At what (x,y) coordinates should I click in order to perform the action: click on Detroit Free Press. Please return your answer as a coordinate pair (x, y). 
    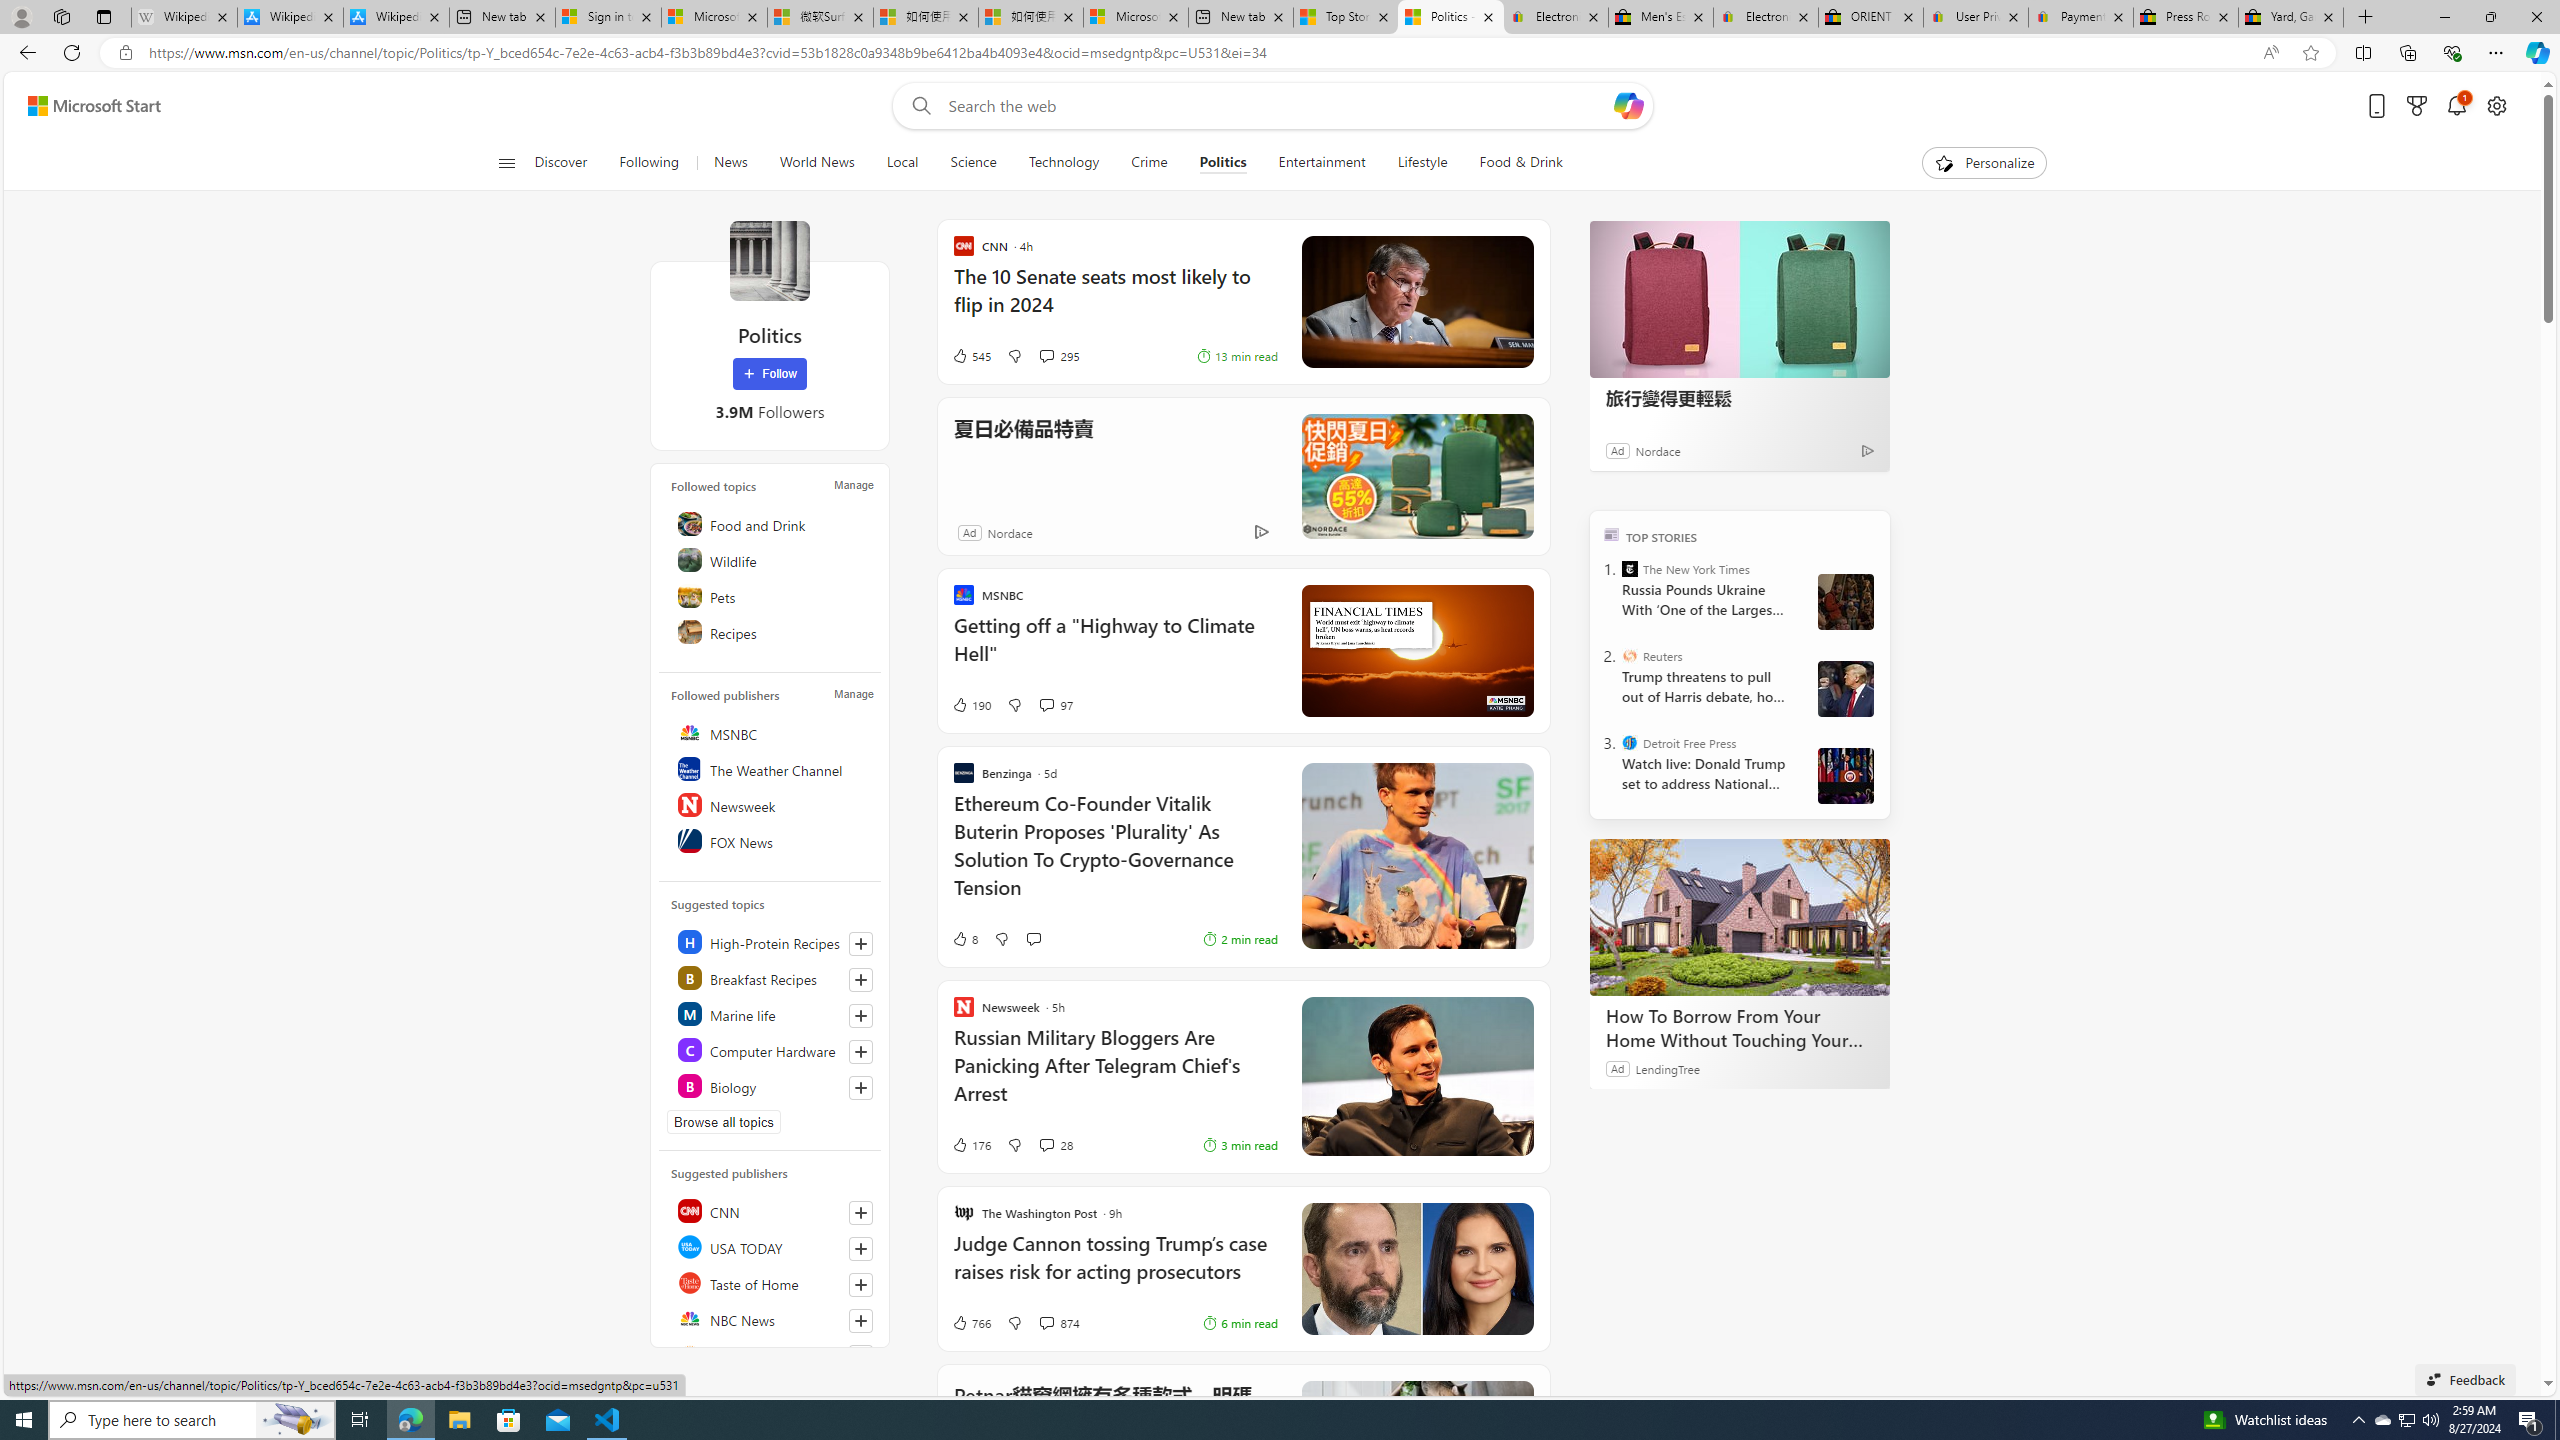
    Looking at the image, I should click on (1630, 742).